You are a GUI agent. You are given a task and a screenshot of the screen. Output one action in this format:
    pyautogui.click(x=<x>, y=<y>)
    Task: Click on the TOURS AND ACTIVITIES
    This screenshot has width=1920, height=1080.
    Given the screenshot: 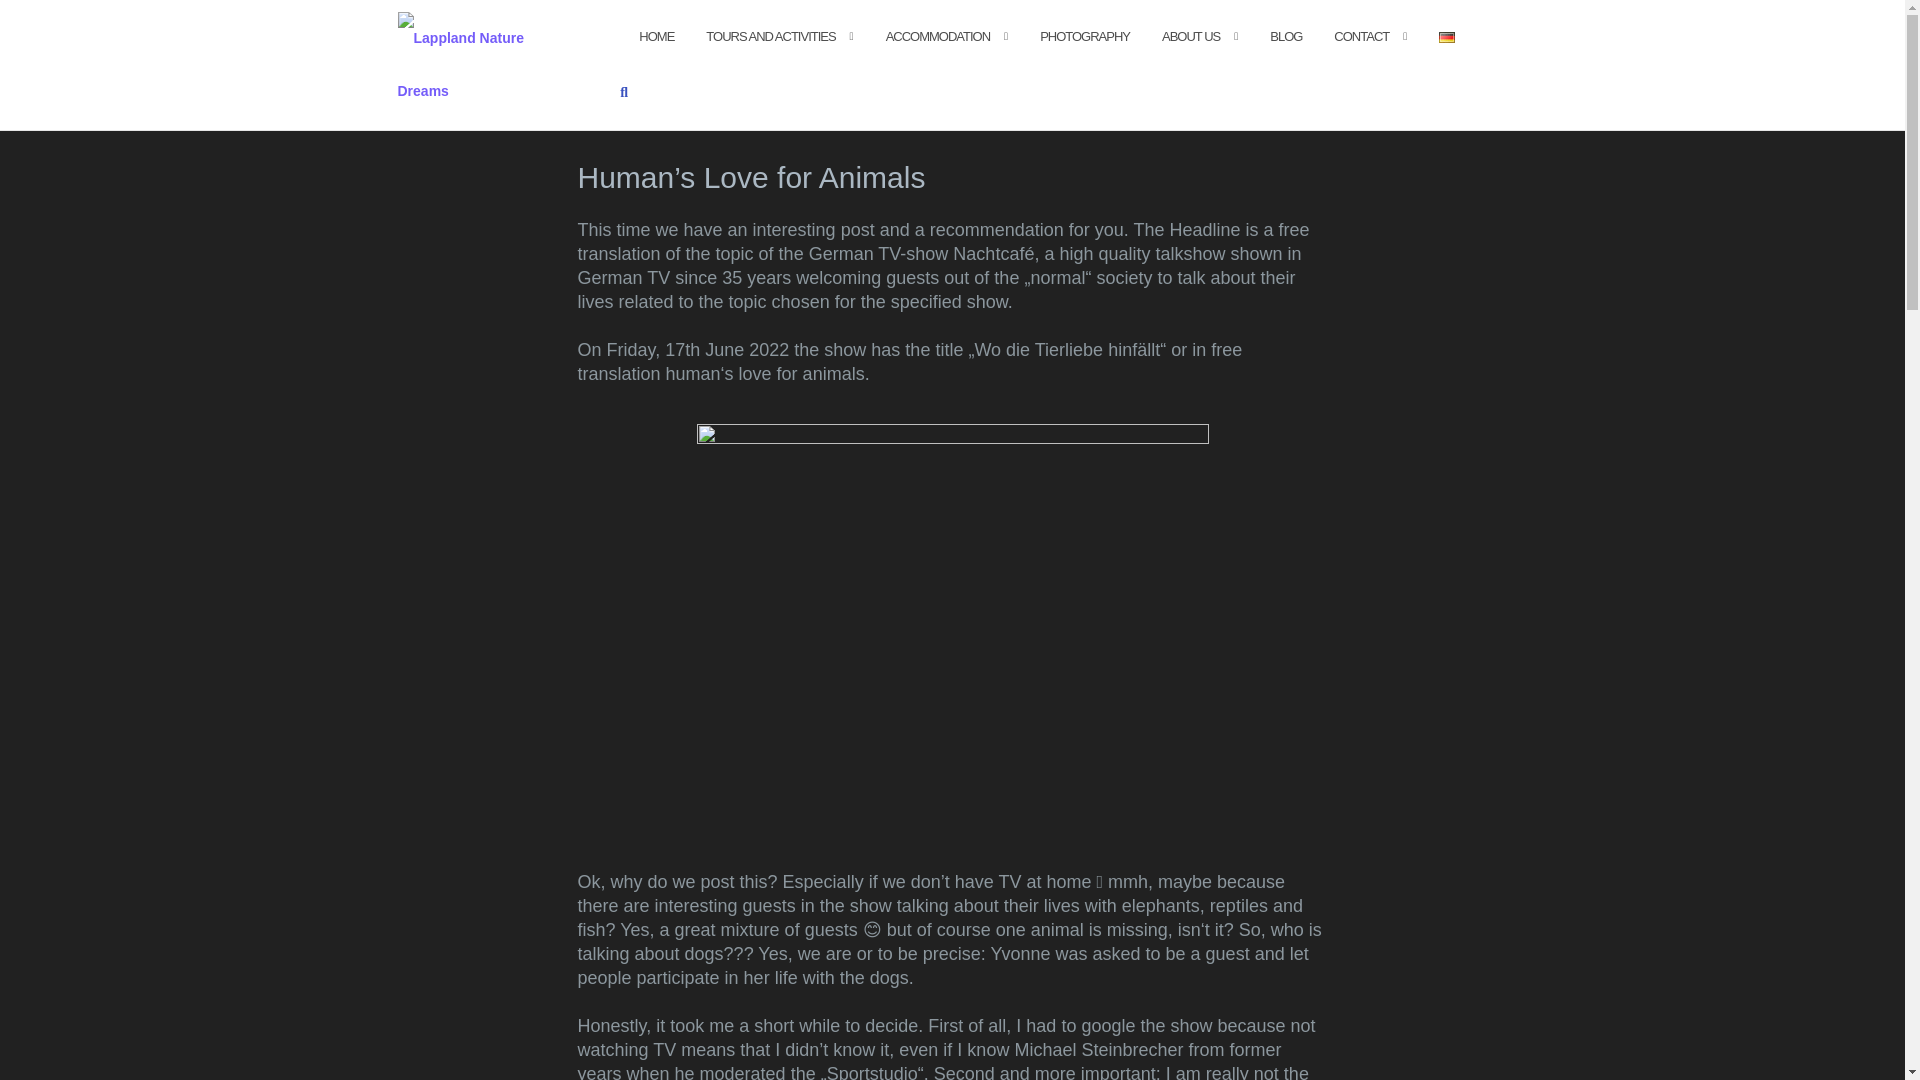 What is the action you would take?
    pyautogui.click(x=770, y=36)
    